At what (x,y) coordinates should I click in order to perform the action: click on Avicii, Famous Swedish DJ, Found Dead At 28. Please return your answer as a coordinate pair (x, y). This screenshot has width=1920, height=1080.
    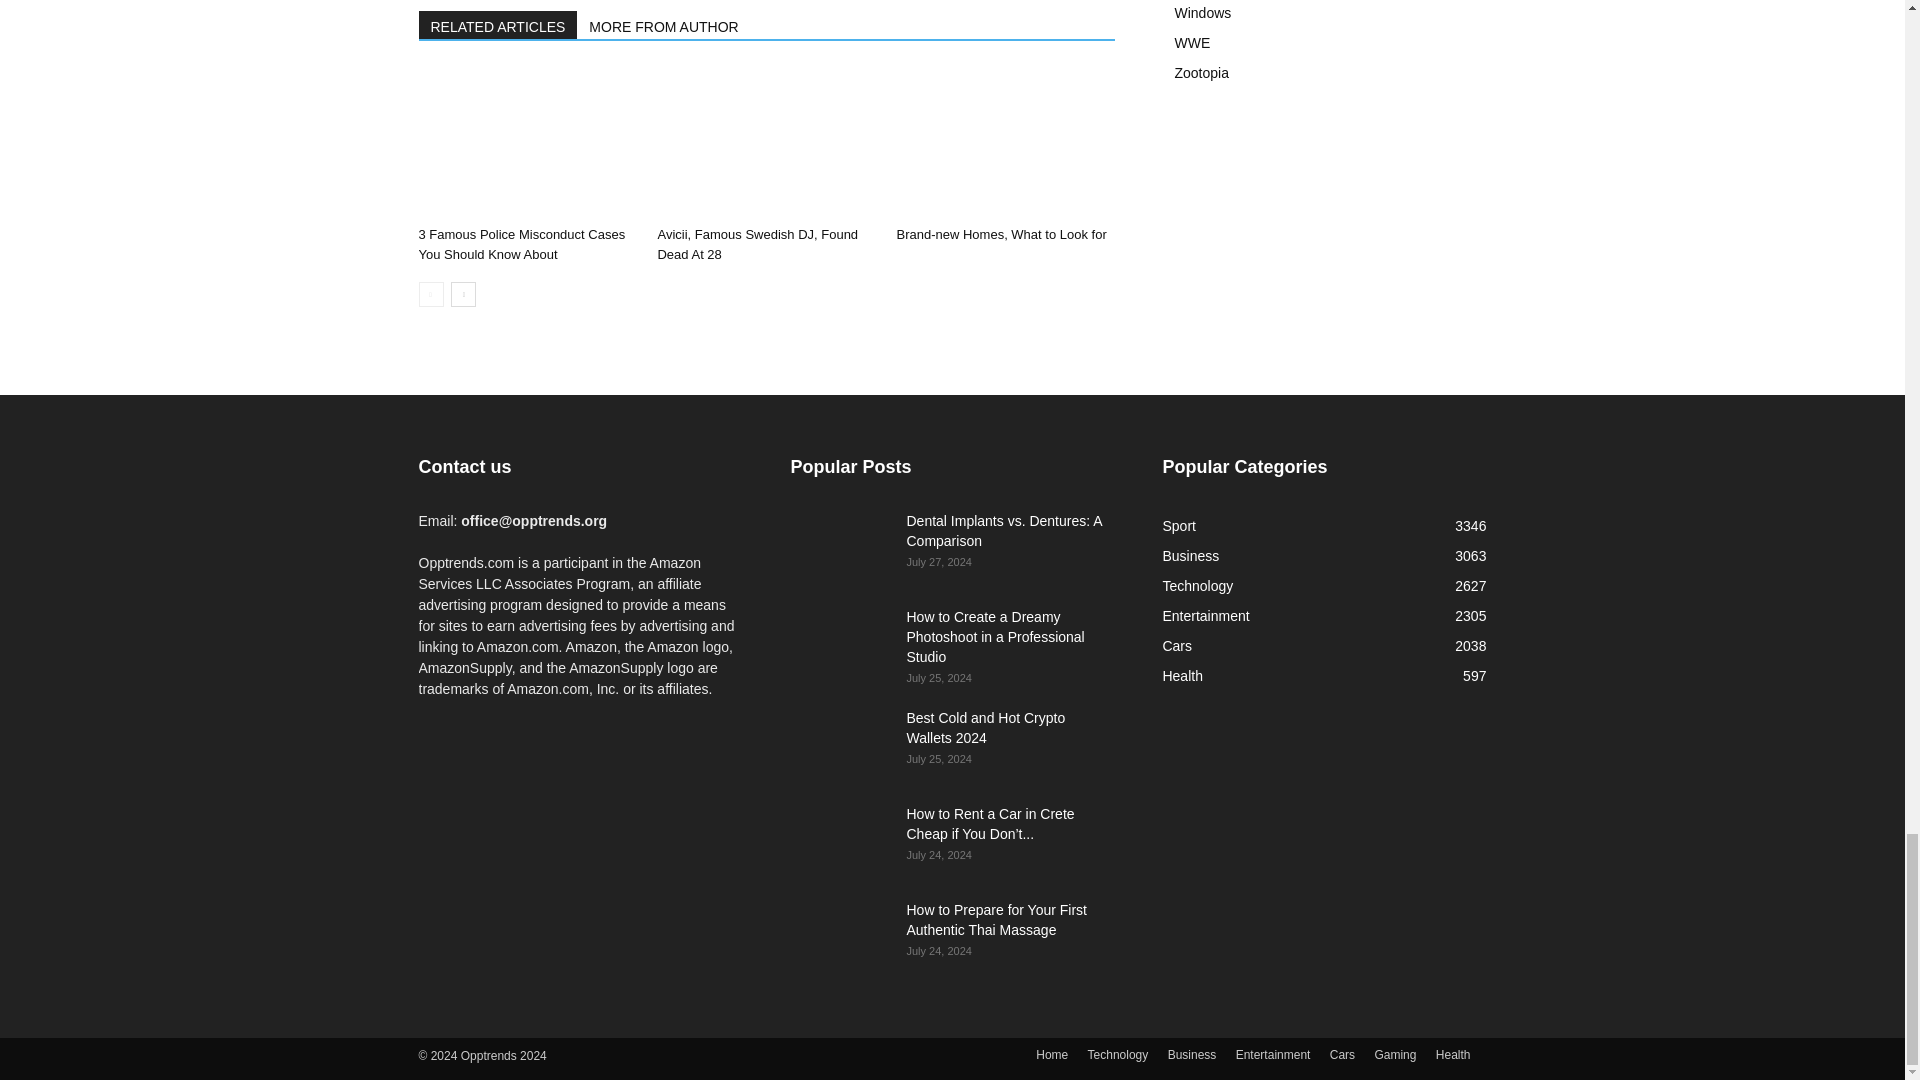
    Looking at the image, I should click on (757, 244).